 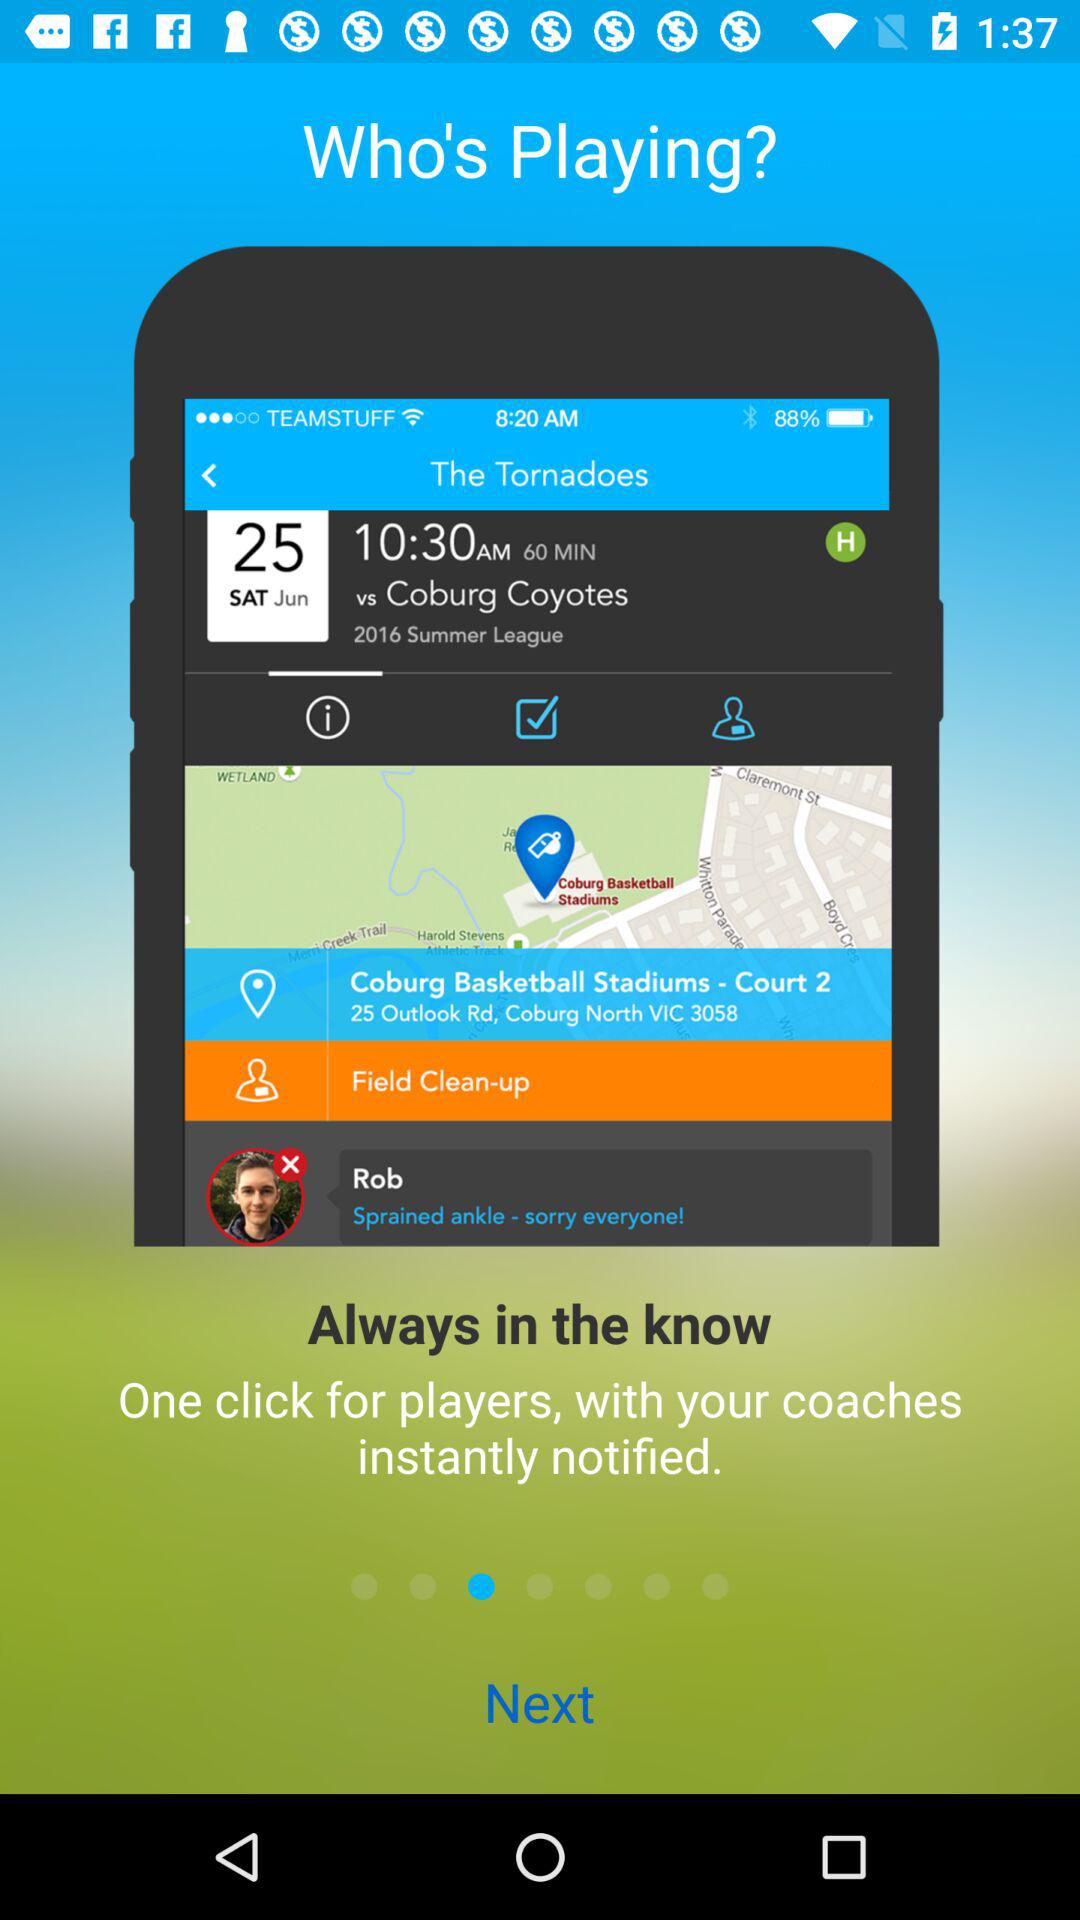 What do you see at coordinates (715, 1586) in the screenshot?
I see `turn on the icon below the one click for item` at bounding box center [715, 1586].